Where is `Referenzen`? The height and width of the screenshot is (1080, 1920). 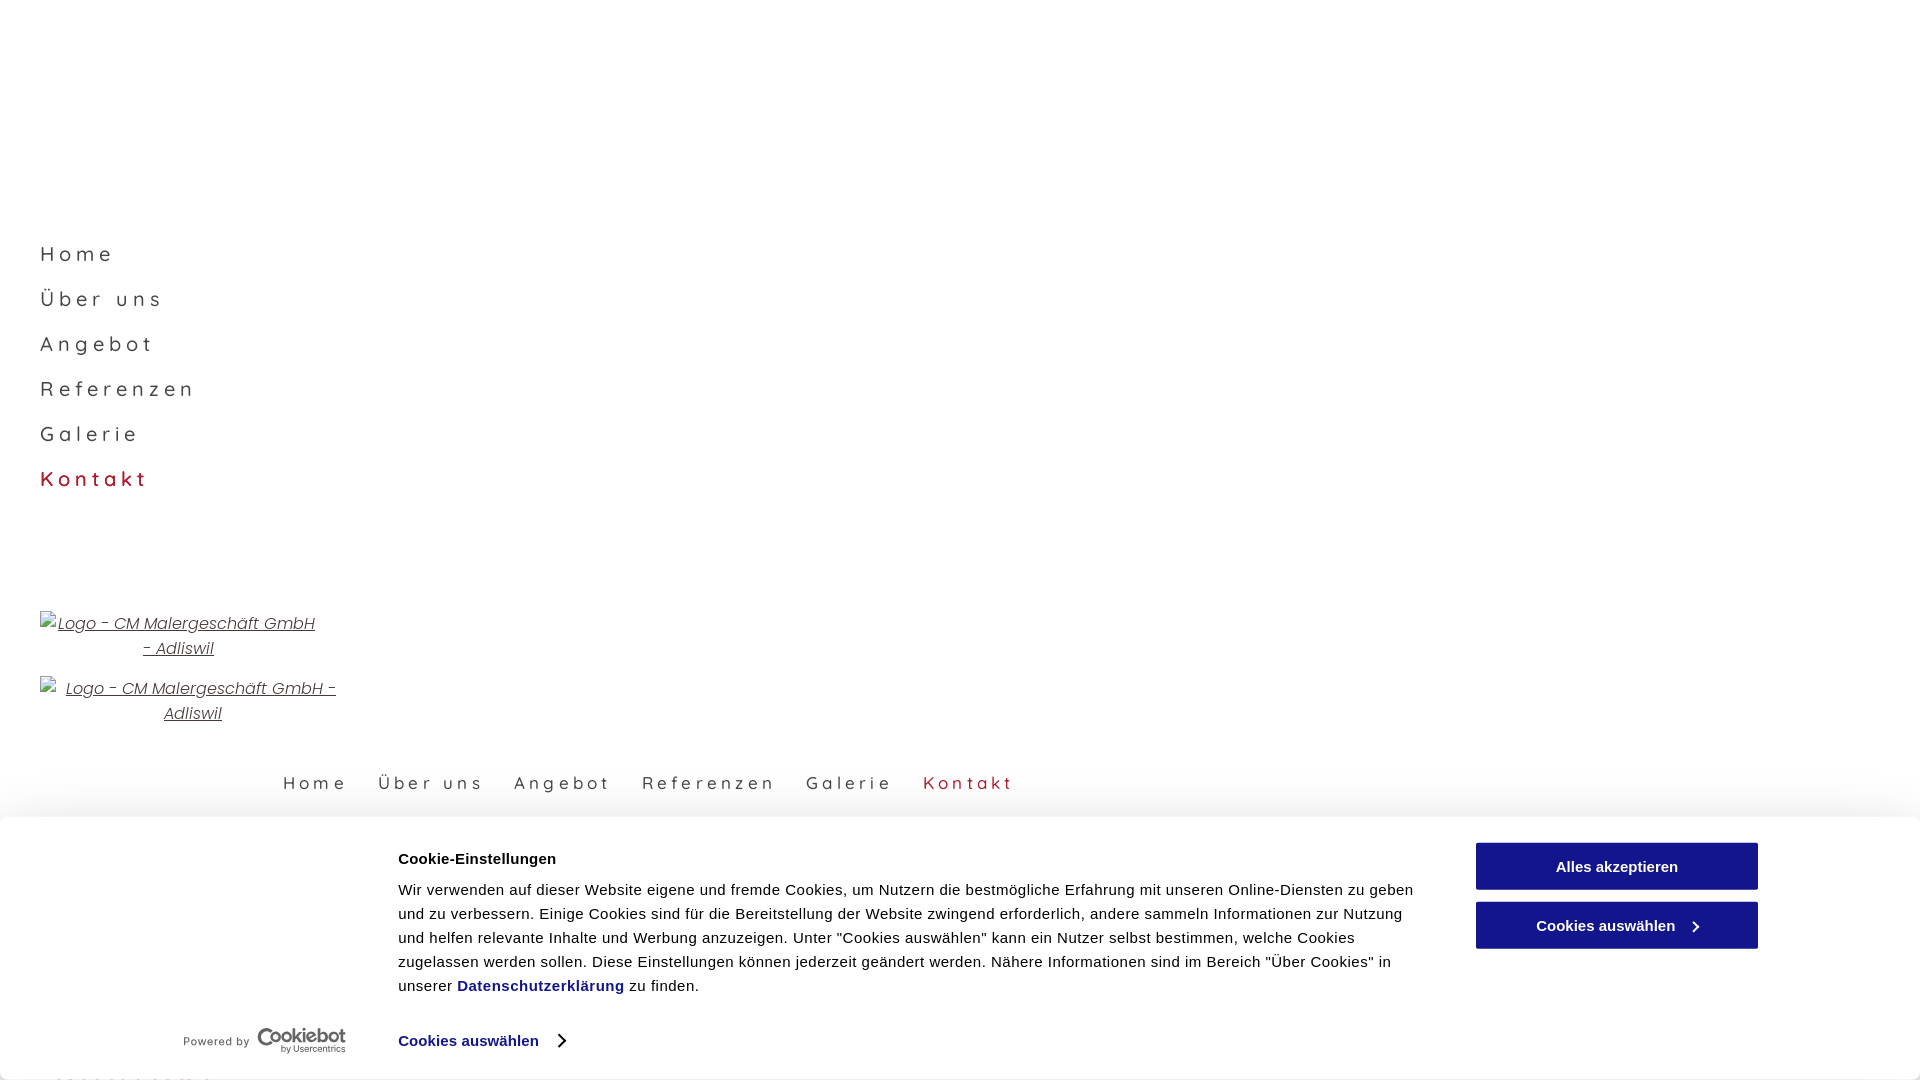
Referenzen is located at coordinates (710, 782).